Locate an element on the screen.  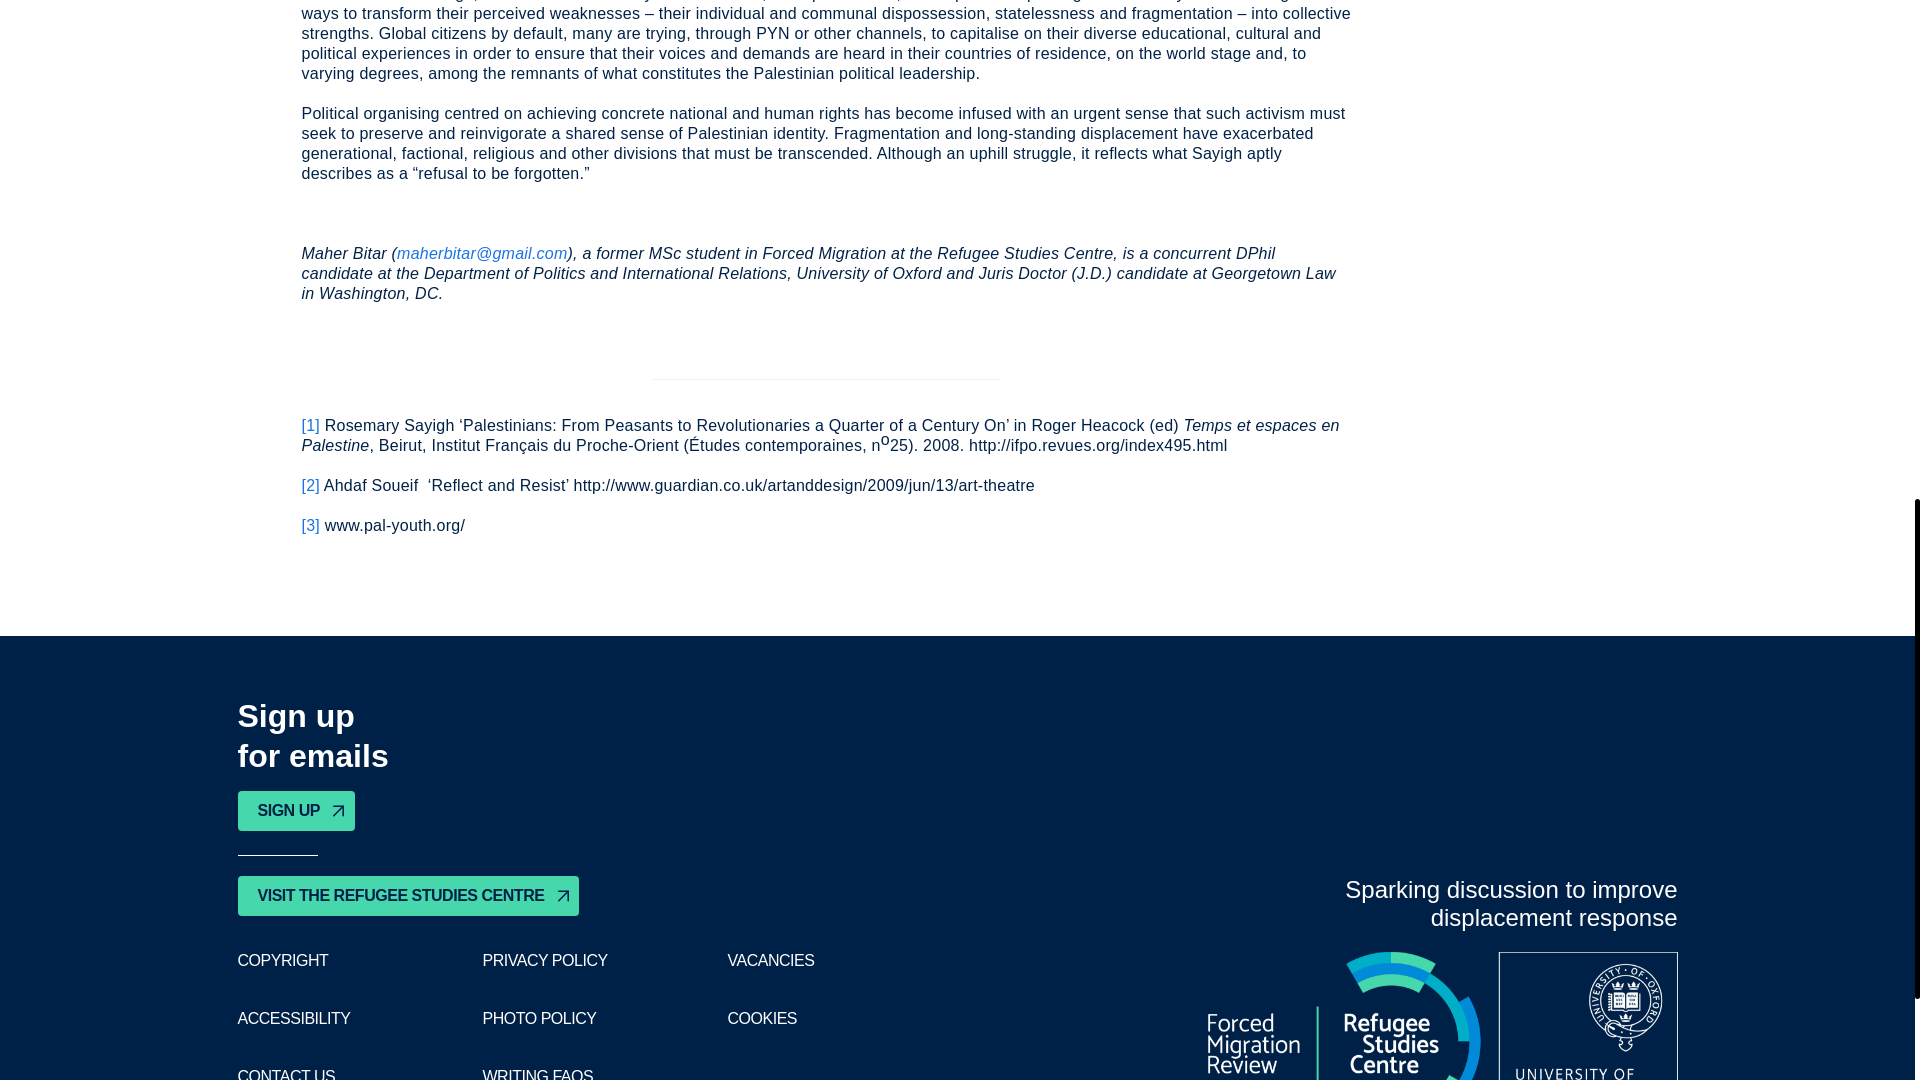
VISIT THE REFUGEE STUDIES CENTRE is located at coordinates (408, 895).